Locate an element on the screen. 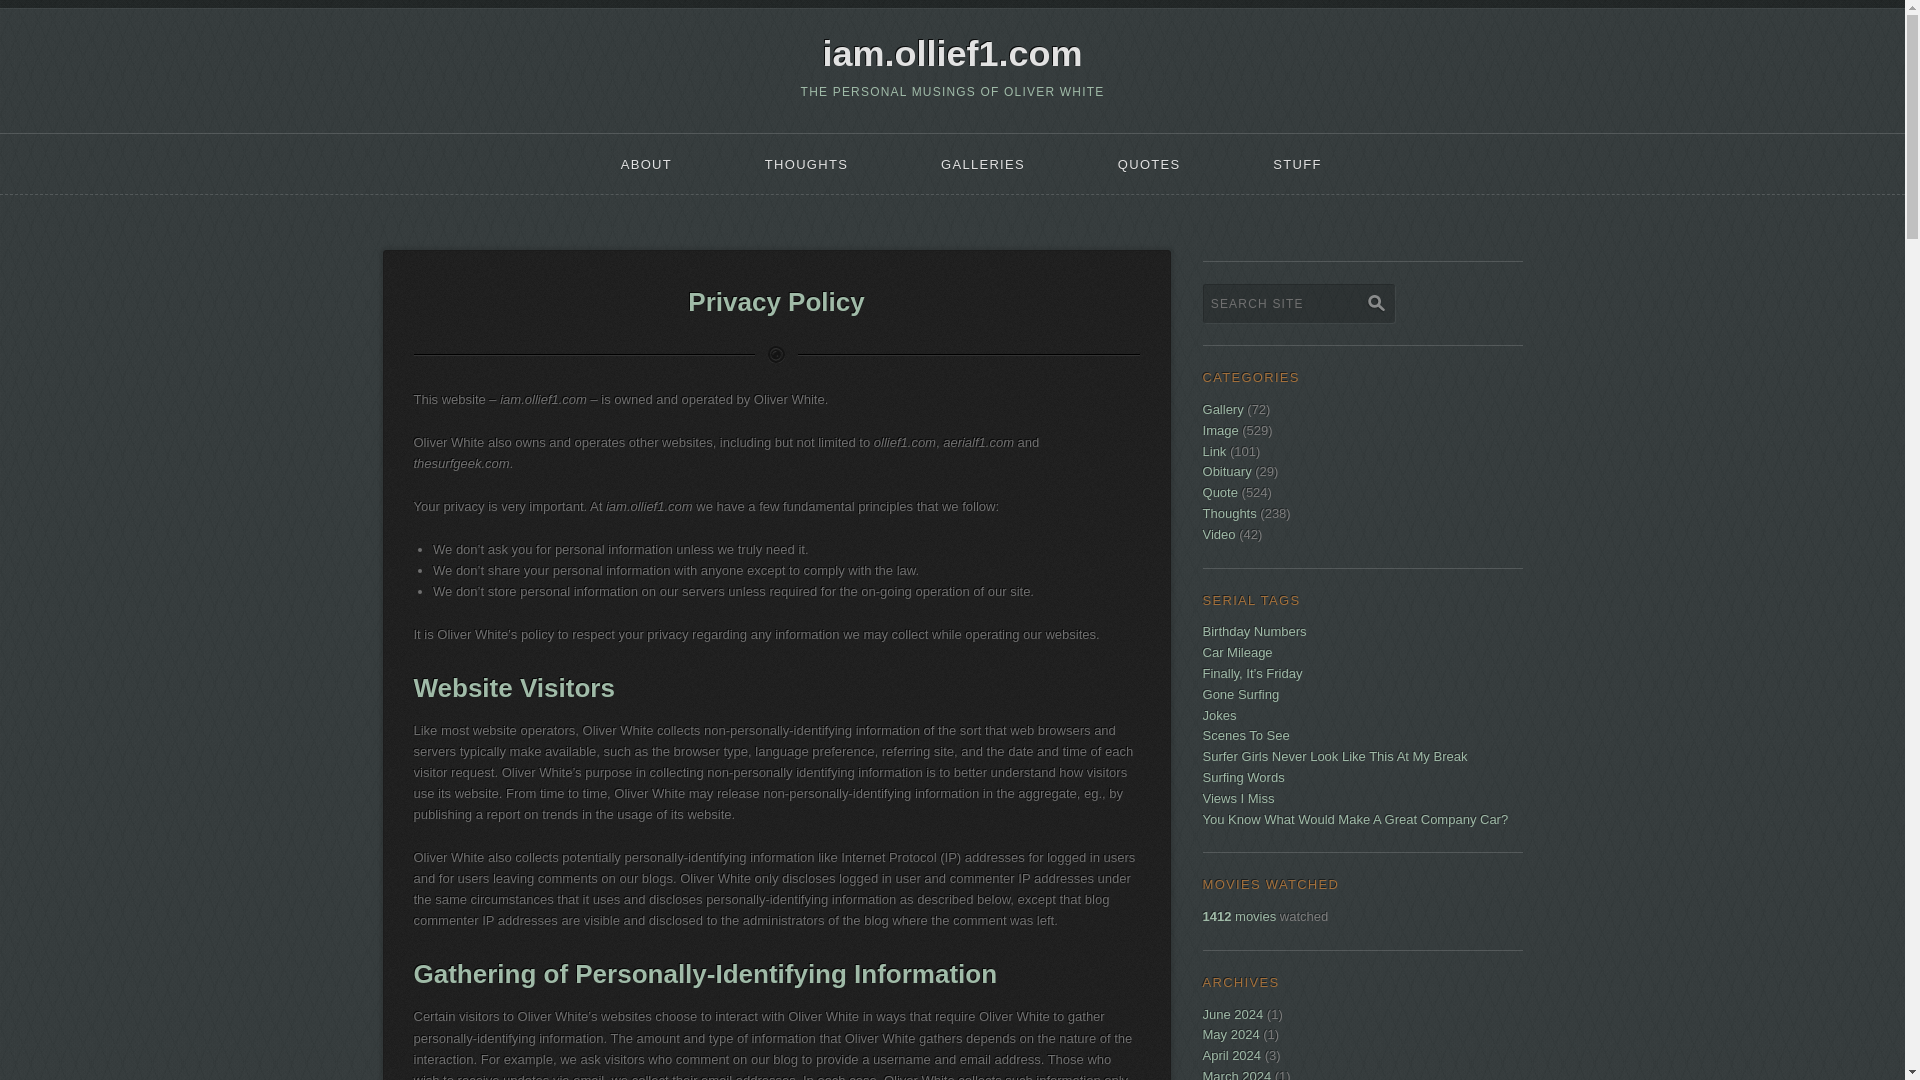 The width and height of the screenshot is (1920, 1080). STUFF is located at coordinates (1298, 164).